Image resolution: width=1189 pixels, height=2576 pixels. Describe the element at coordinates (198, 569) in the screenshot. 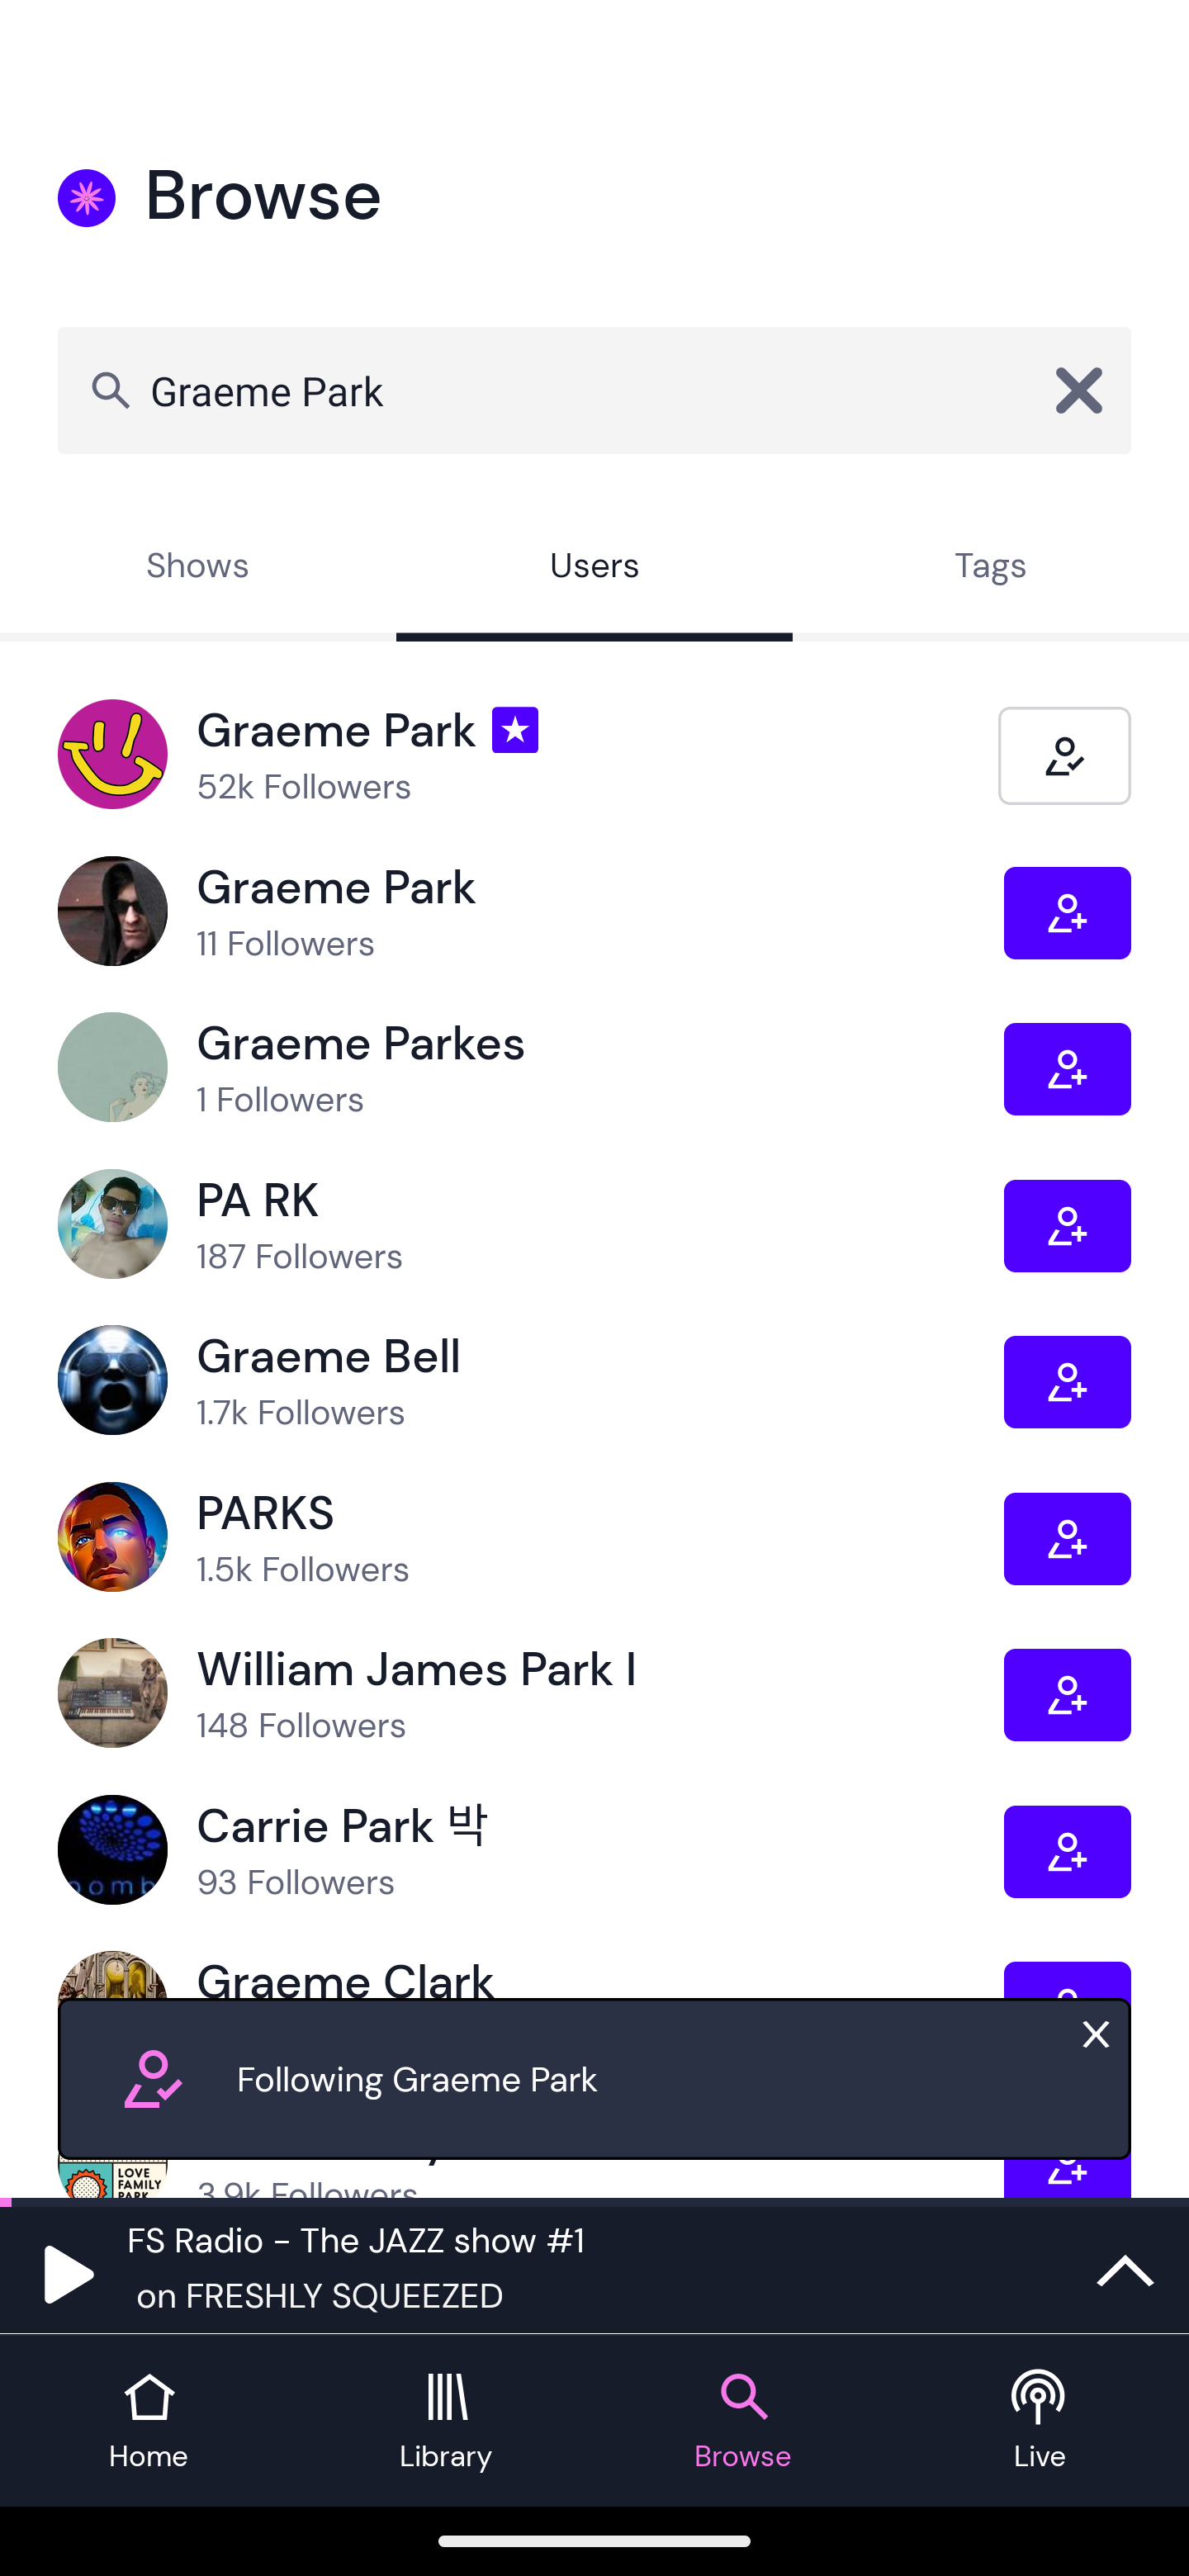

I see `Shows` at that location.